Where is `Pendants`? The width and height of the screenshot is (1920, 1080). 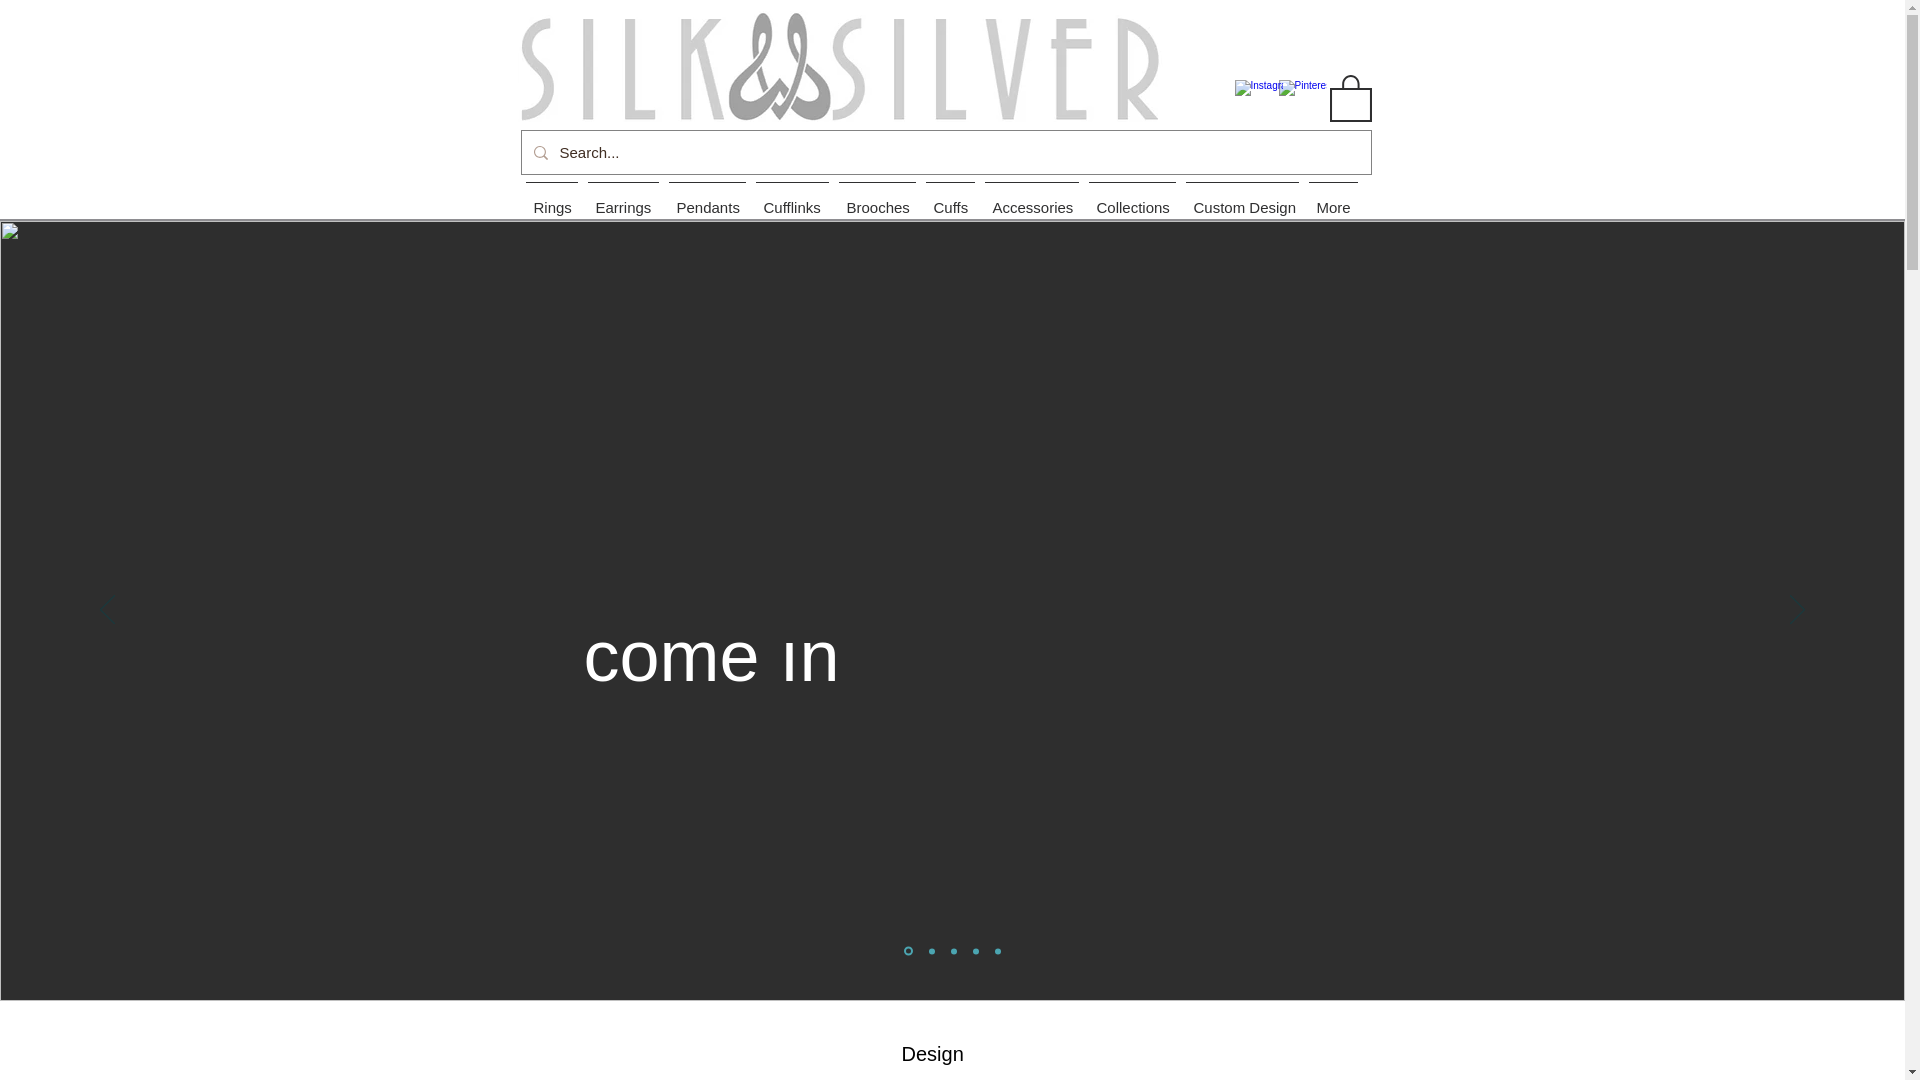
Pendants is located at coordinates (707, 199).